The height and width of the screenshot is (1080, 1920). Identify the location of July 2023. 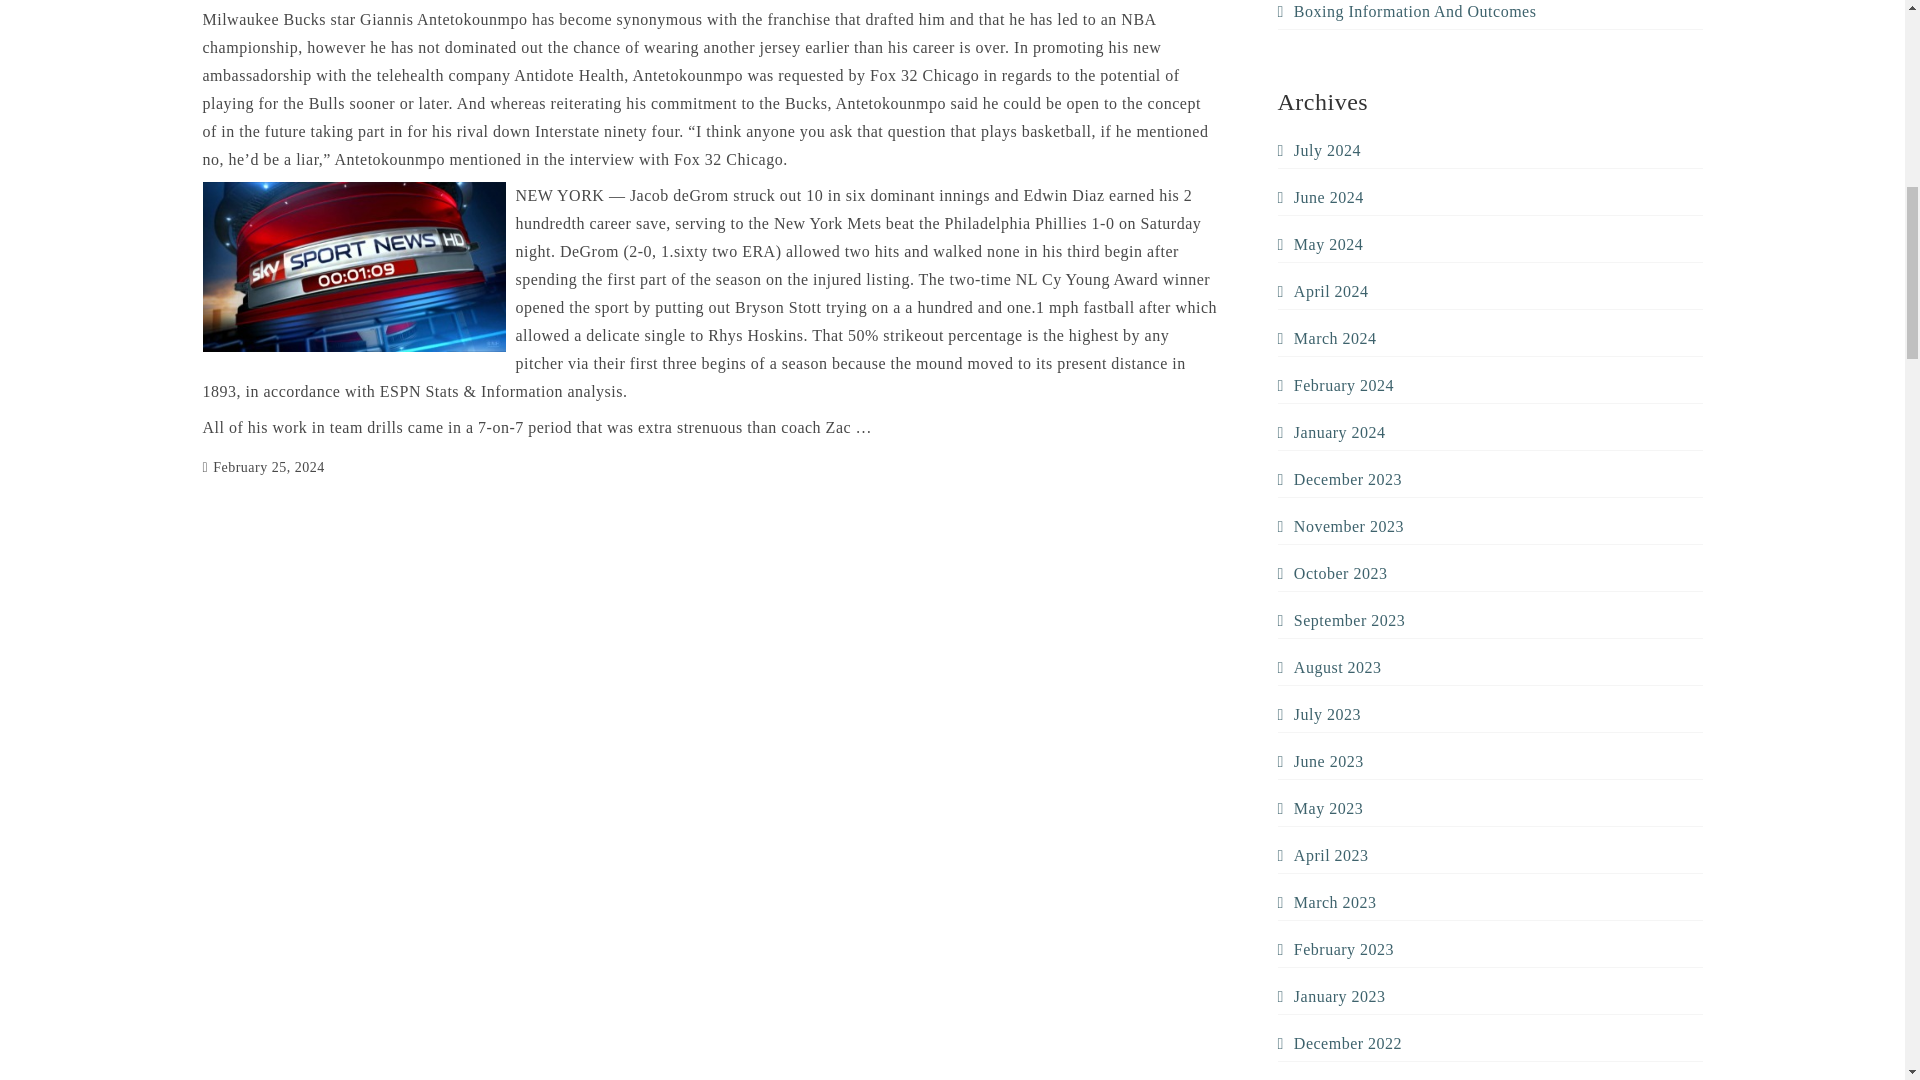
(1320, 714).